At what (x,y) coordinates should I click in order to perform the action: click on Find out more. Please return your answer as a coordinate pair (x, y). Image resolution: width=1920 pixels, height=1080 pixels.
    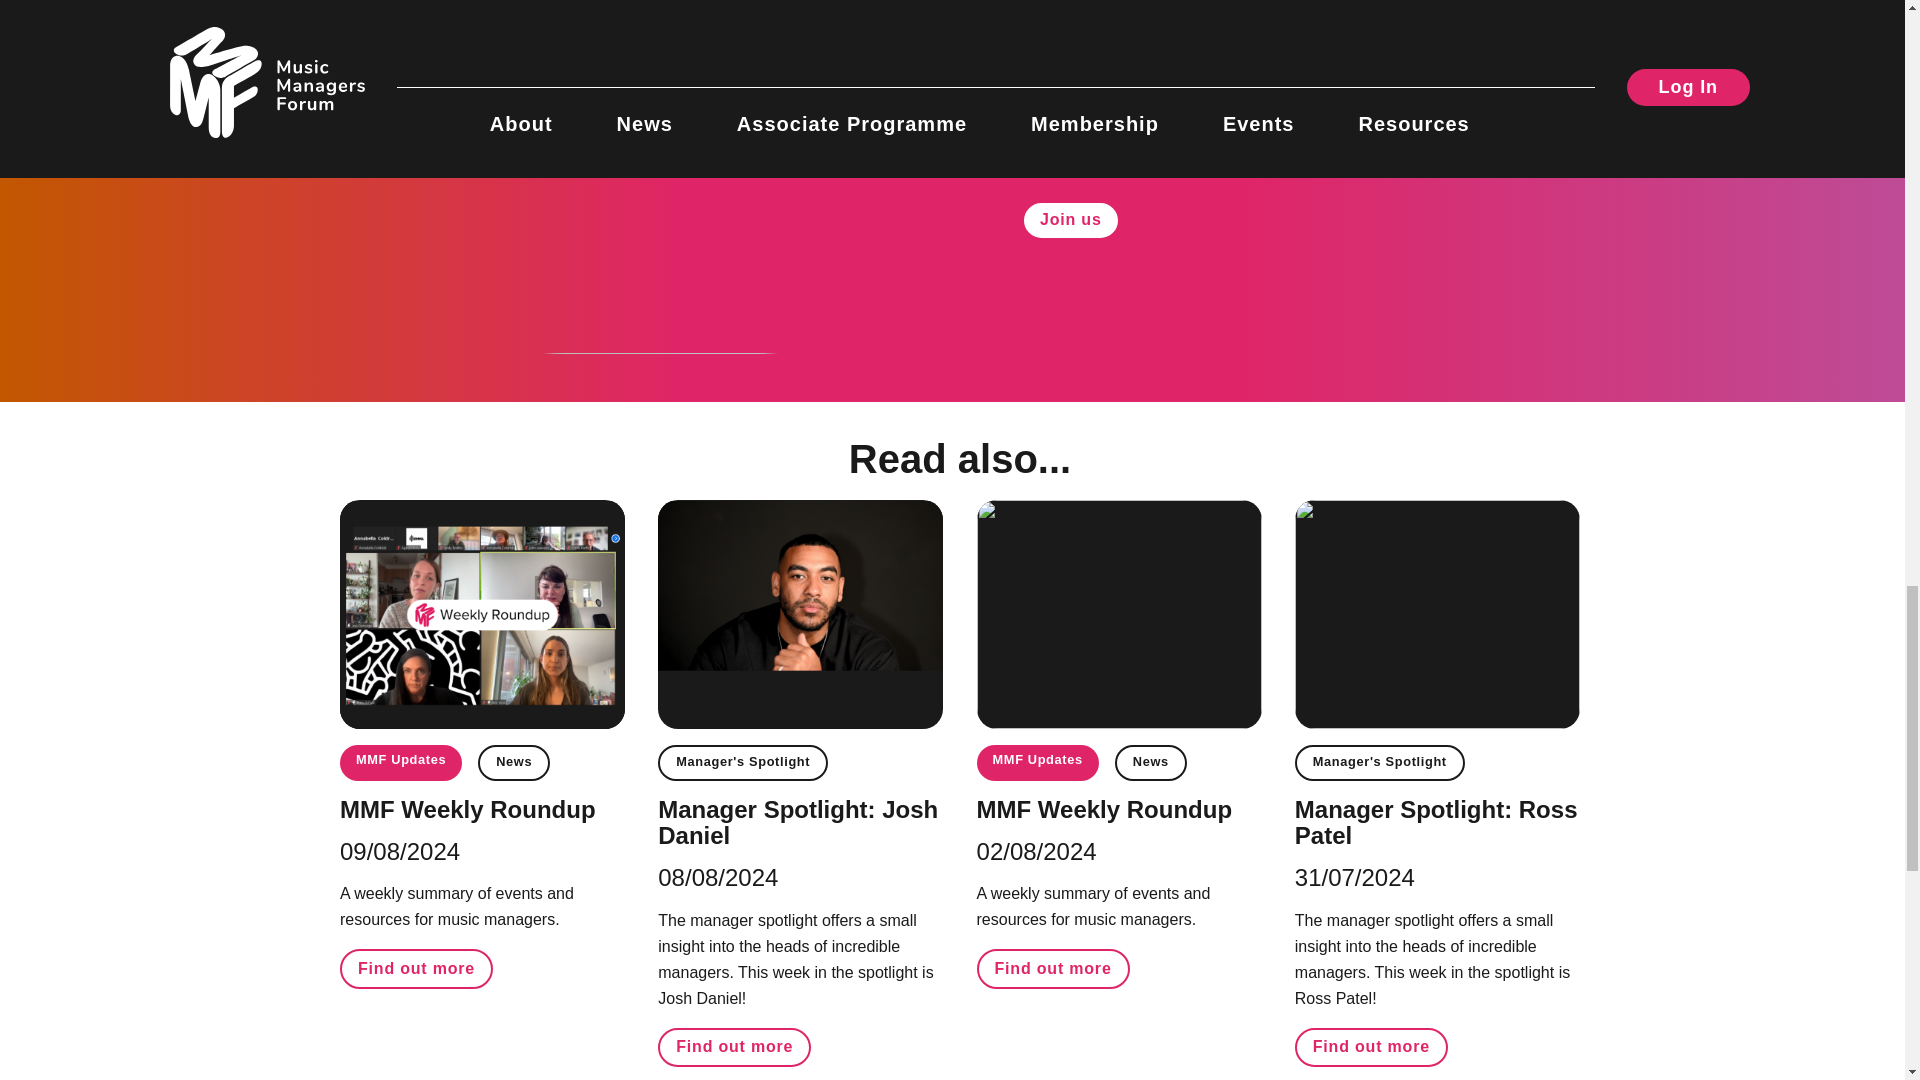
    Looking at the image, I should click on (1054, 968).